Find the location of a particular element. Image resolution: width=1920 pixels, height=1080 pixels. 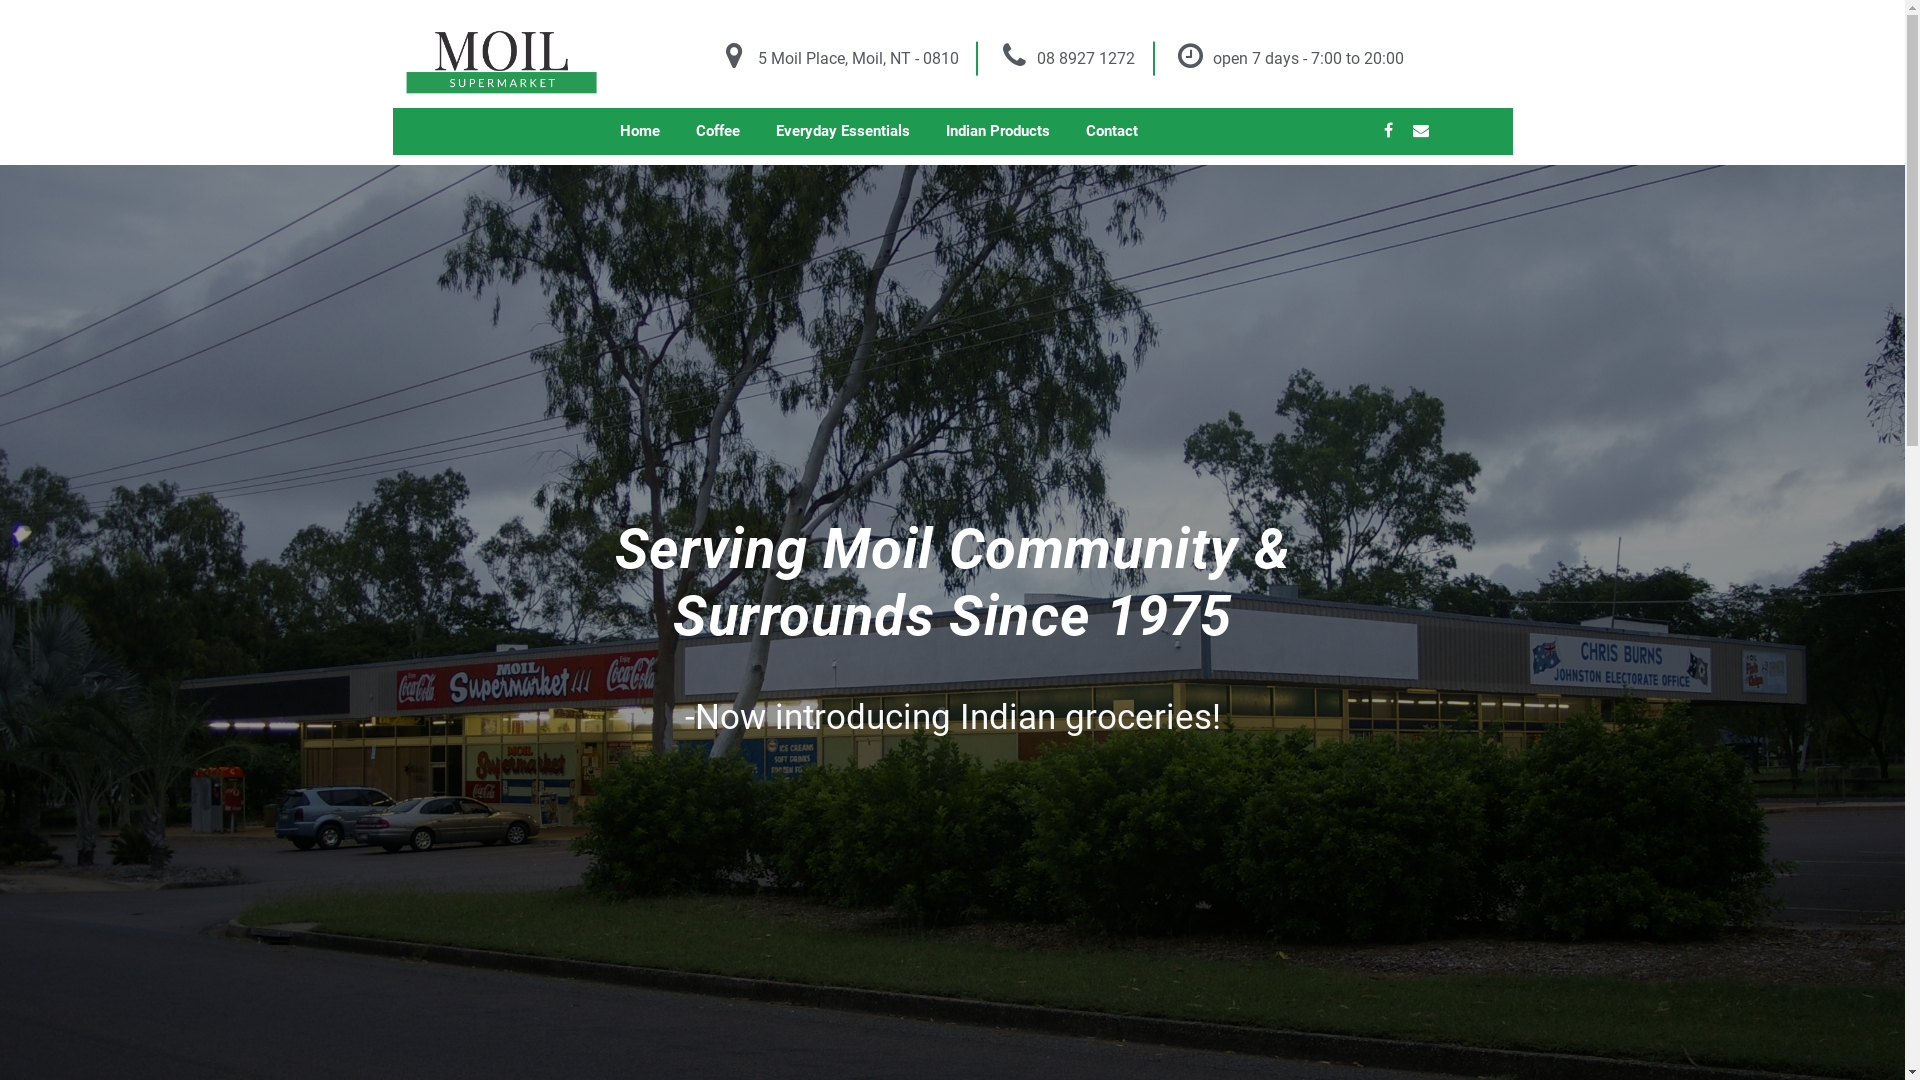

5 Moil Place, Moil, NT - 0810 is located at coordinates (838, 58).